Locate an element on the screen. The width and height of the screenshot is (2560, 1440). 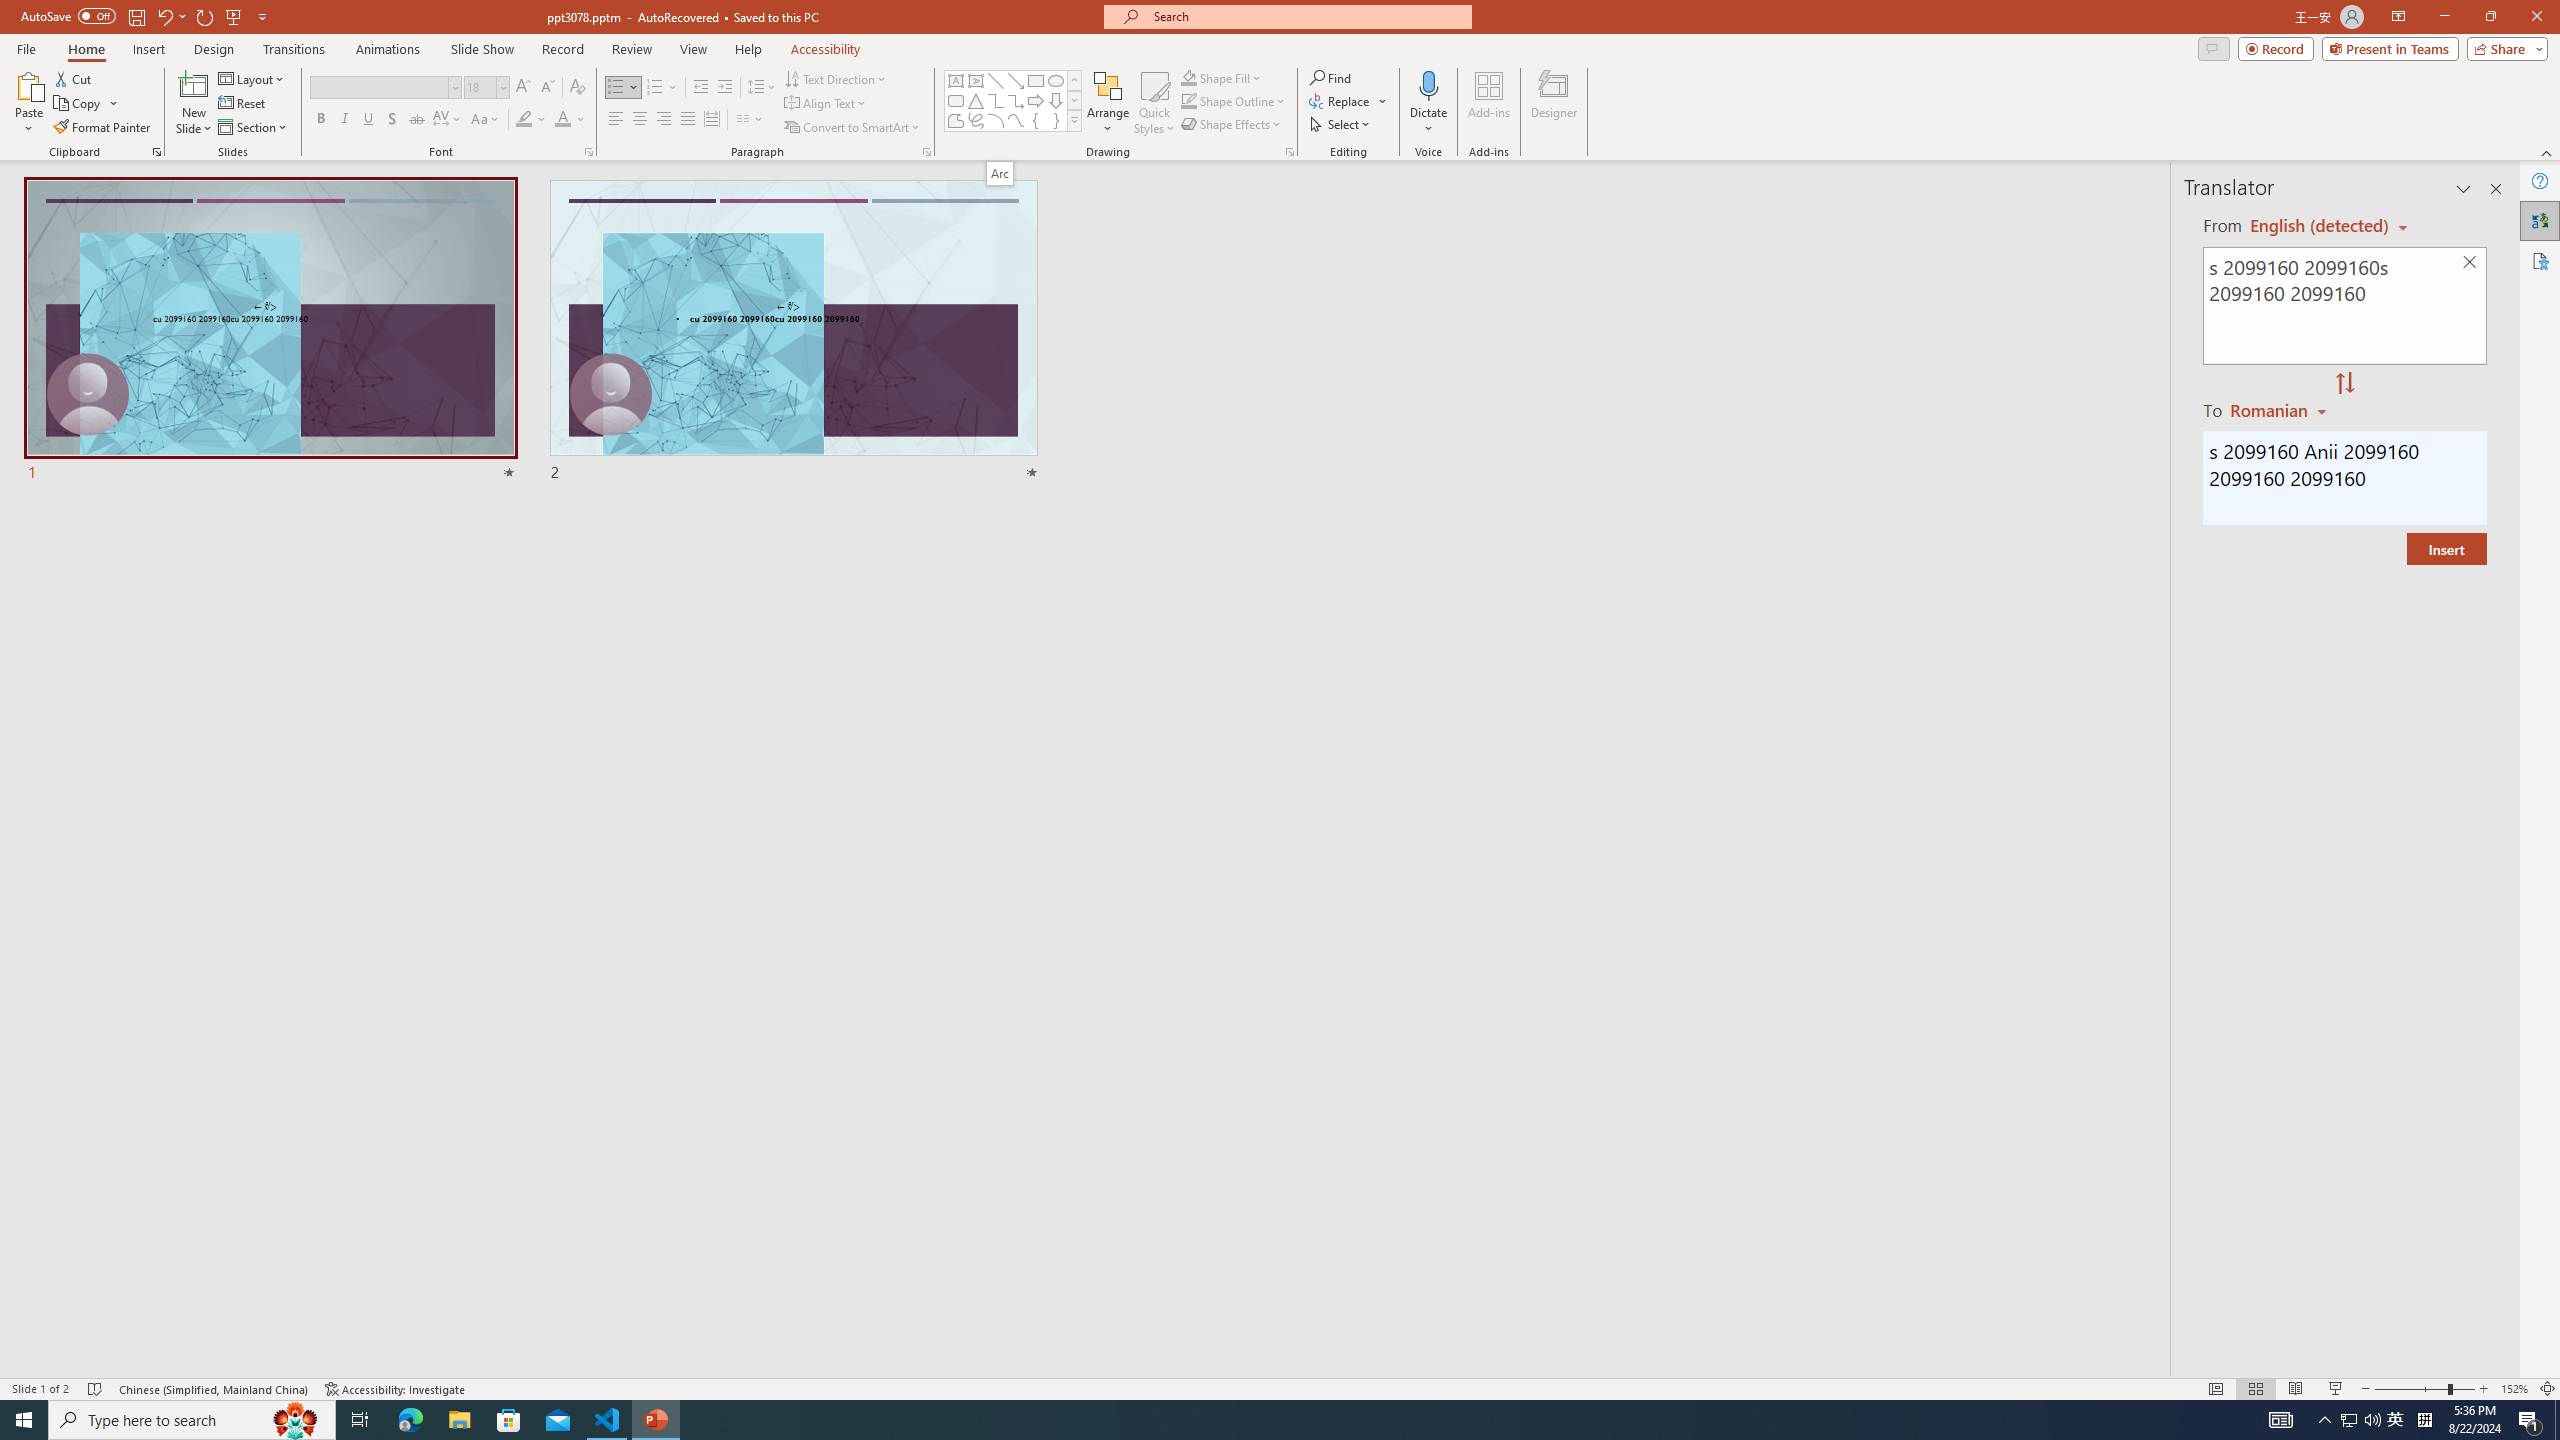
Arrow: Right is located at coordinates (1036, 100).